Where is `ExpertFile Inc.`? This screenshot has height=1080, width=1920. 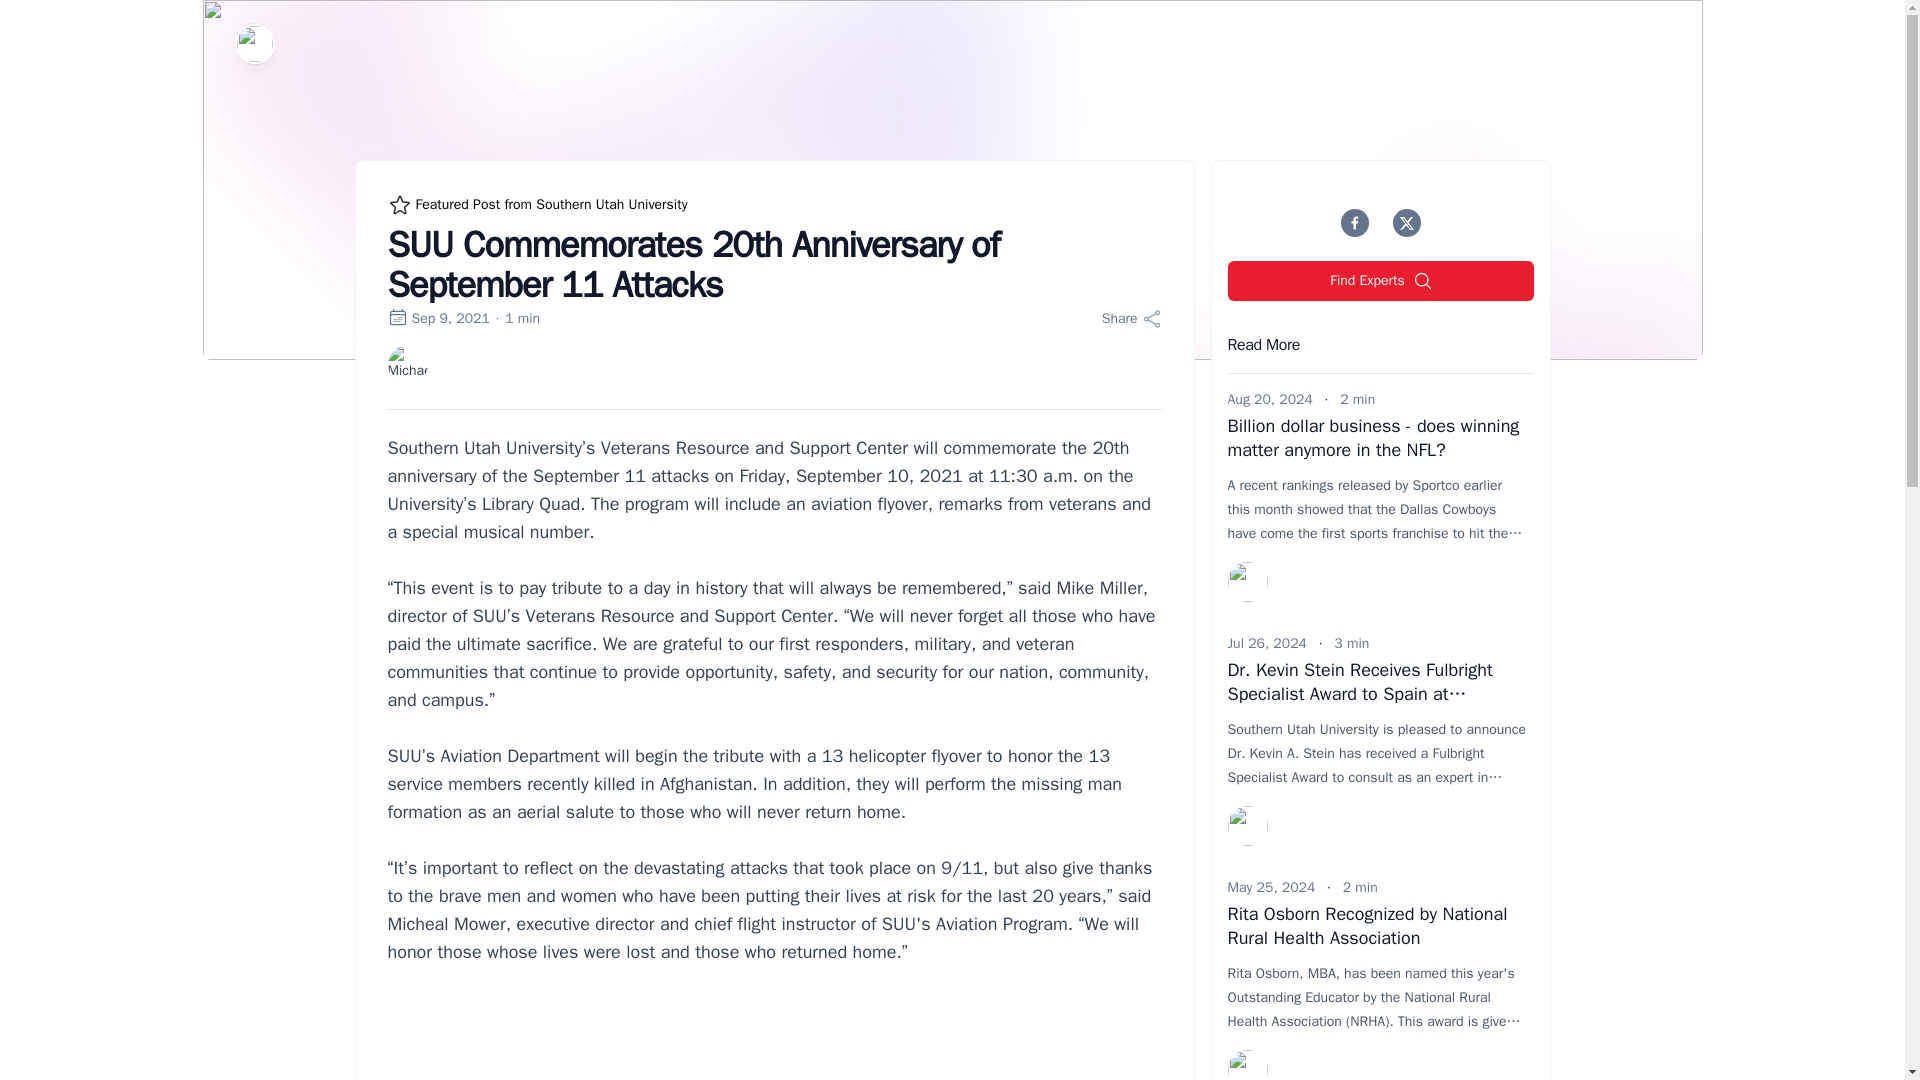 ExpertFile Inc. is located at coordinates (254, 43).